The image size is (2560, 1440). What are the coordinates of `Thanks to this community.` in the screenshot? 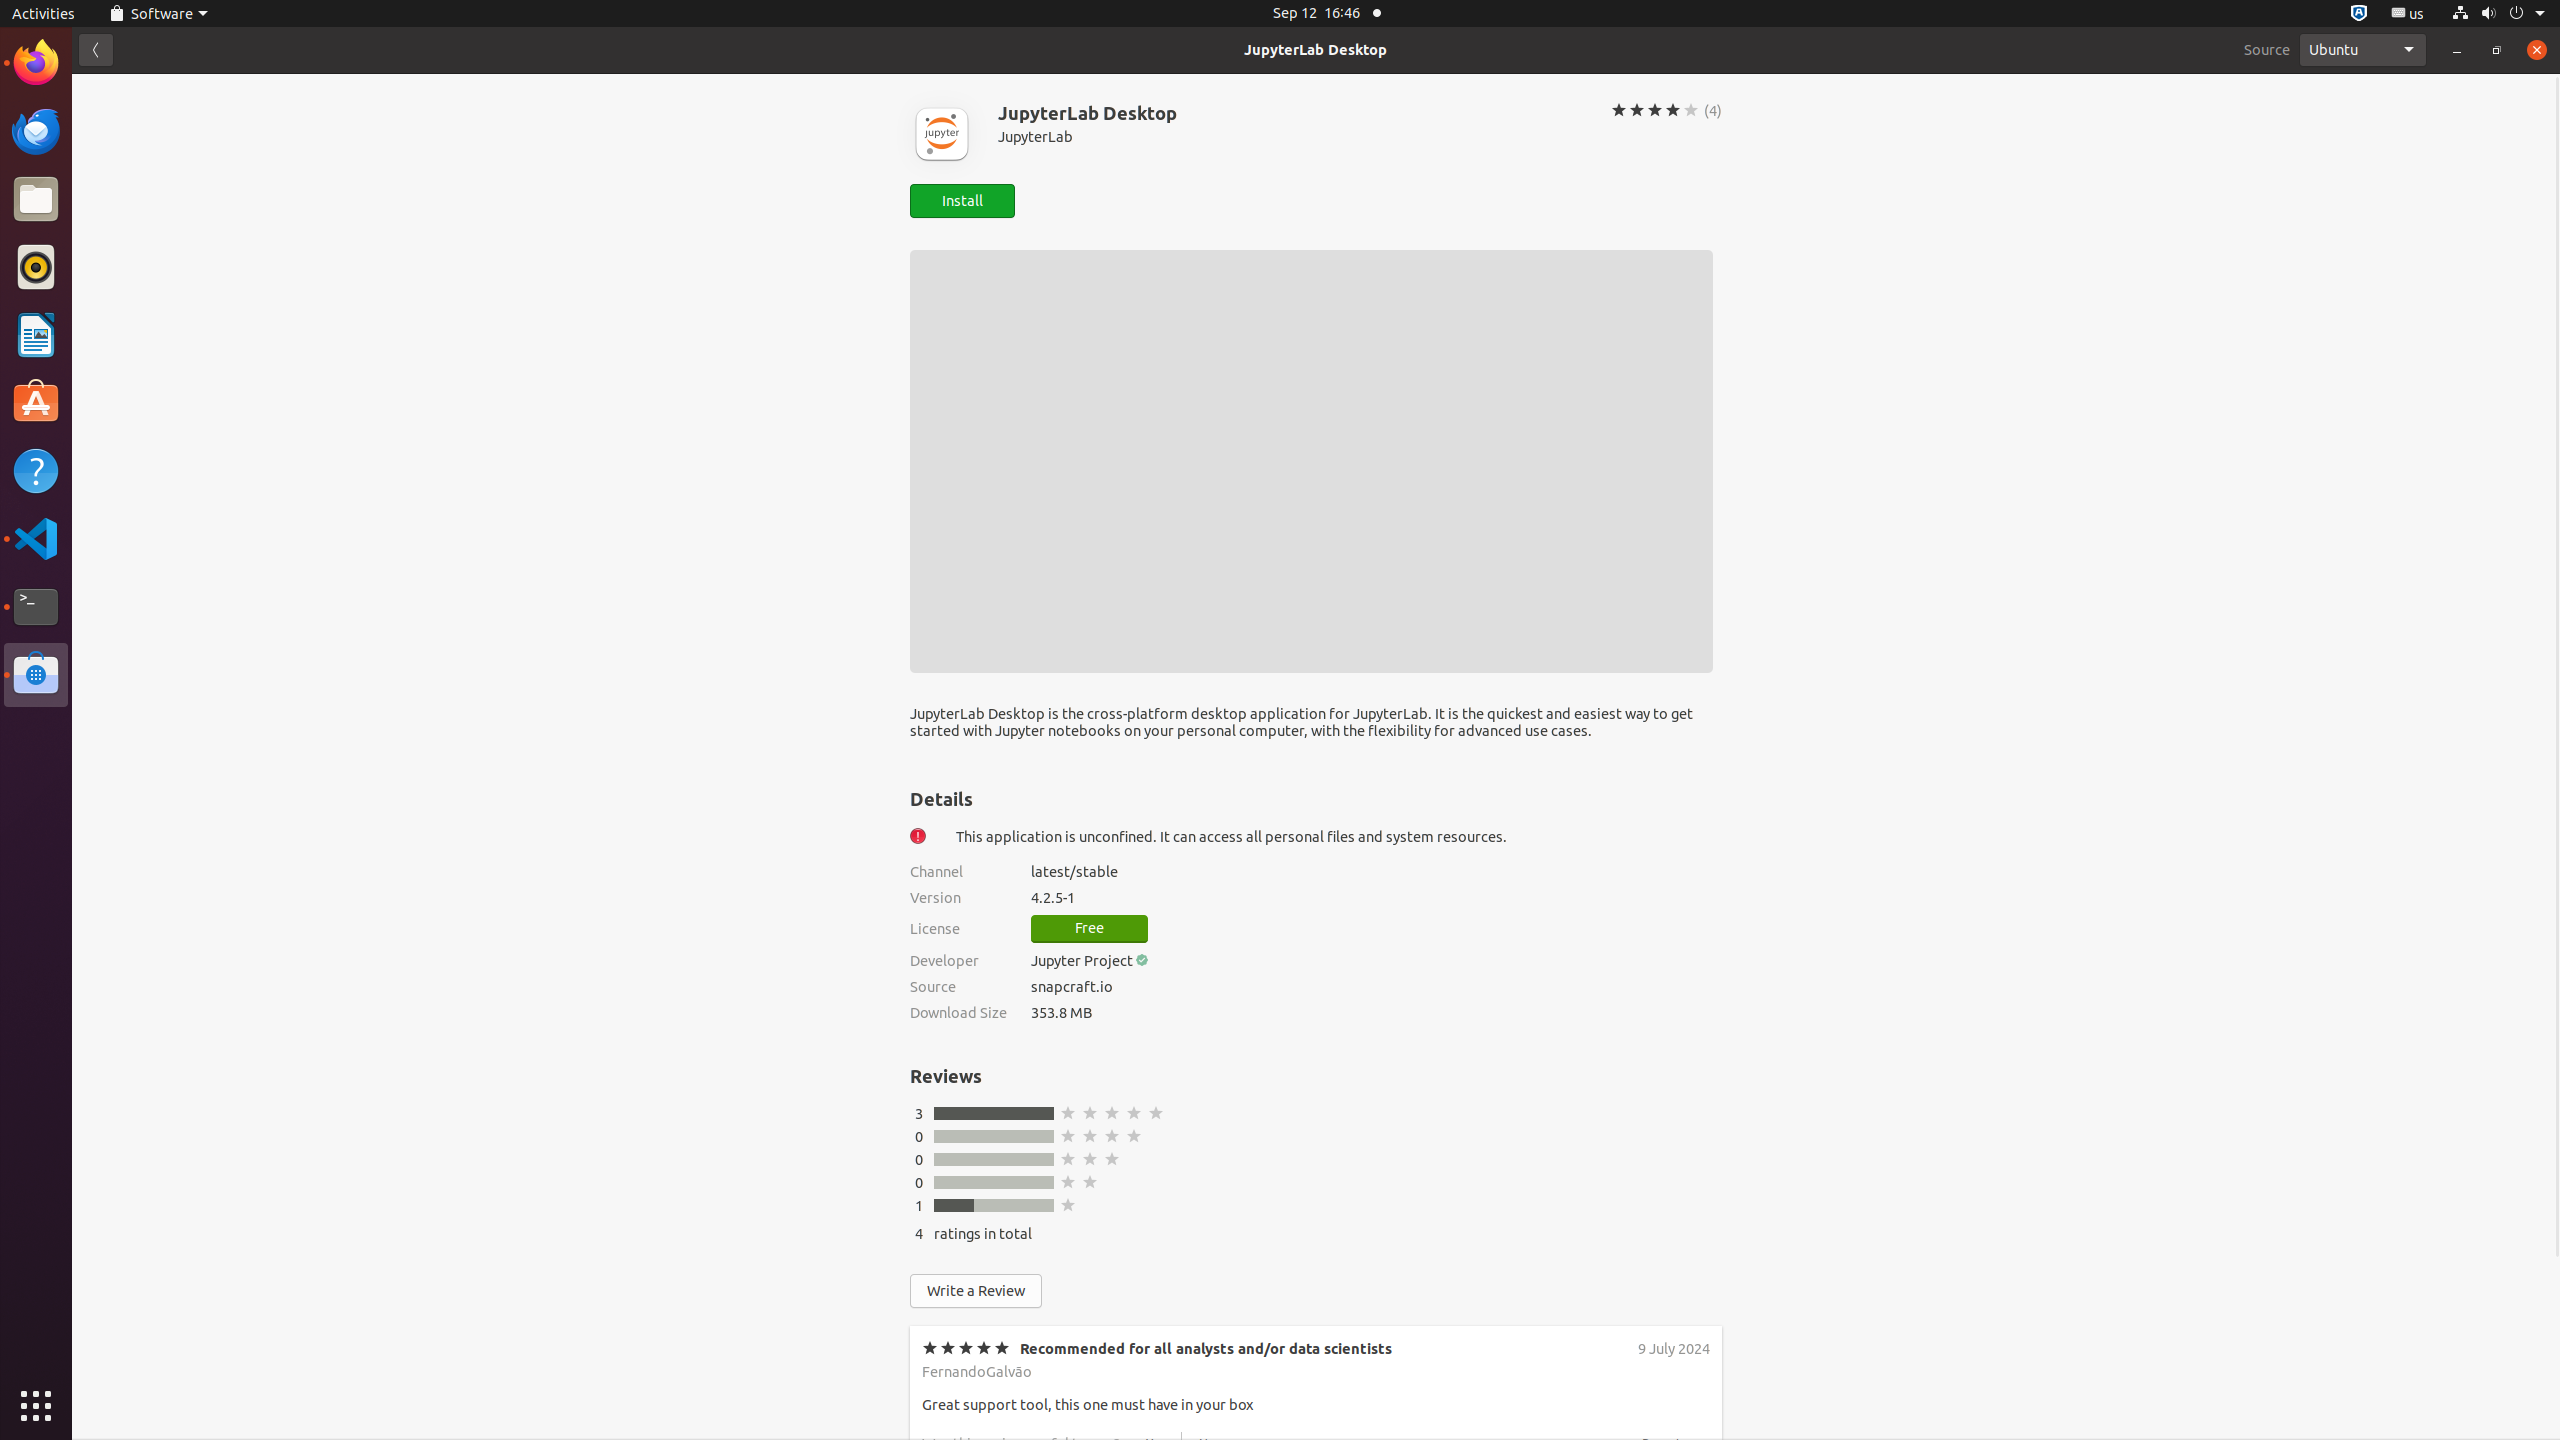 It's located at (1010, 1555).